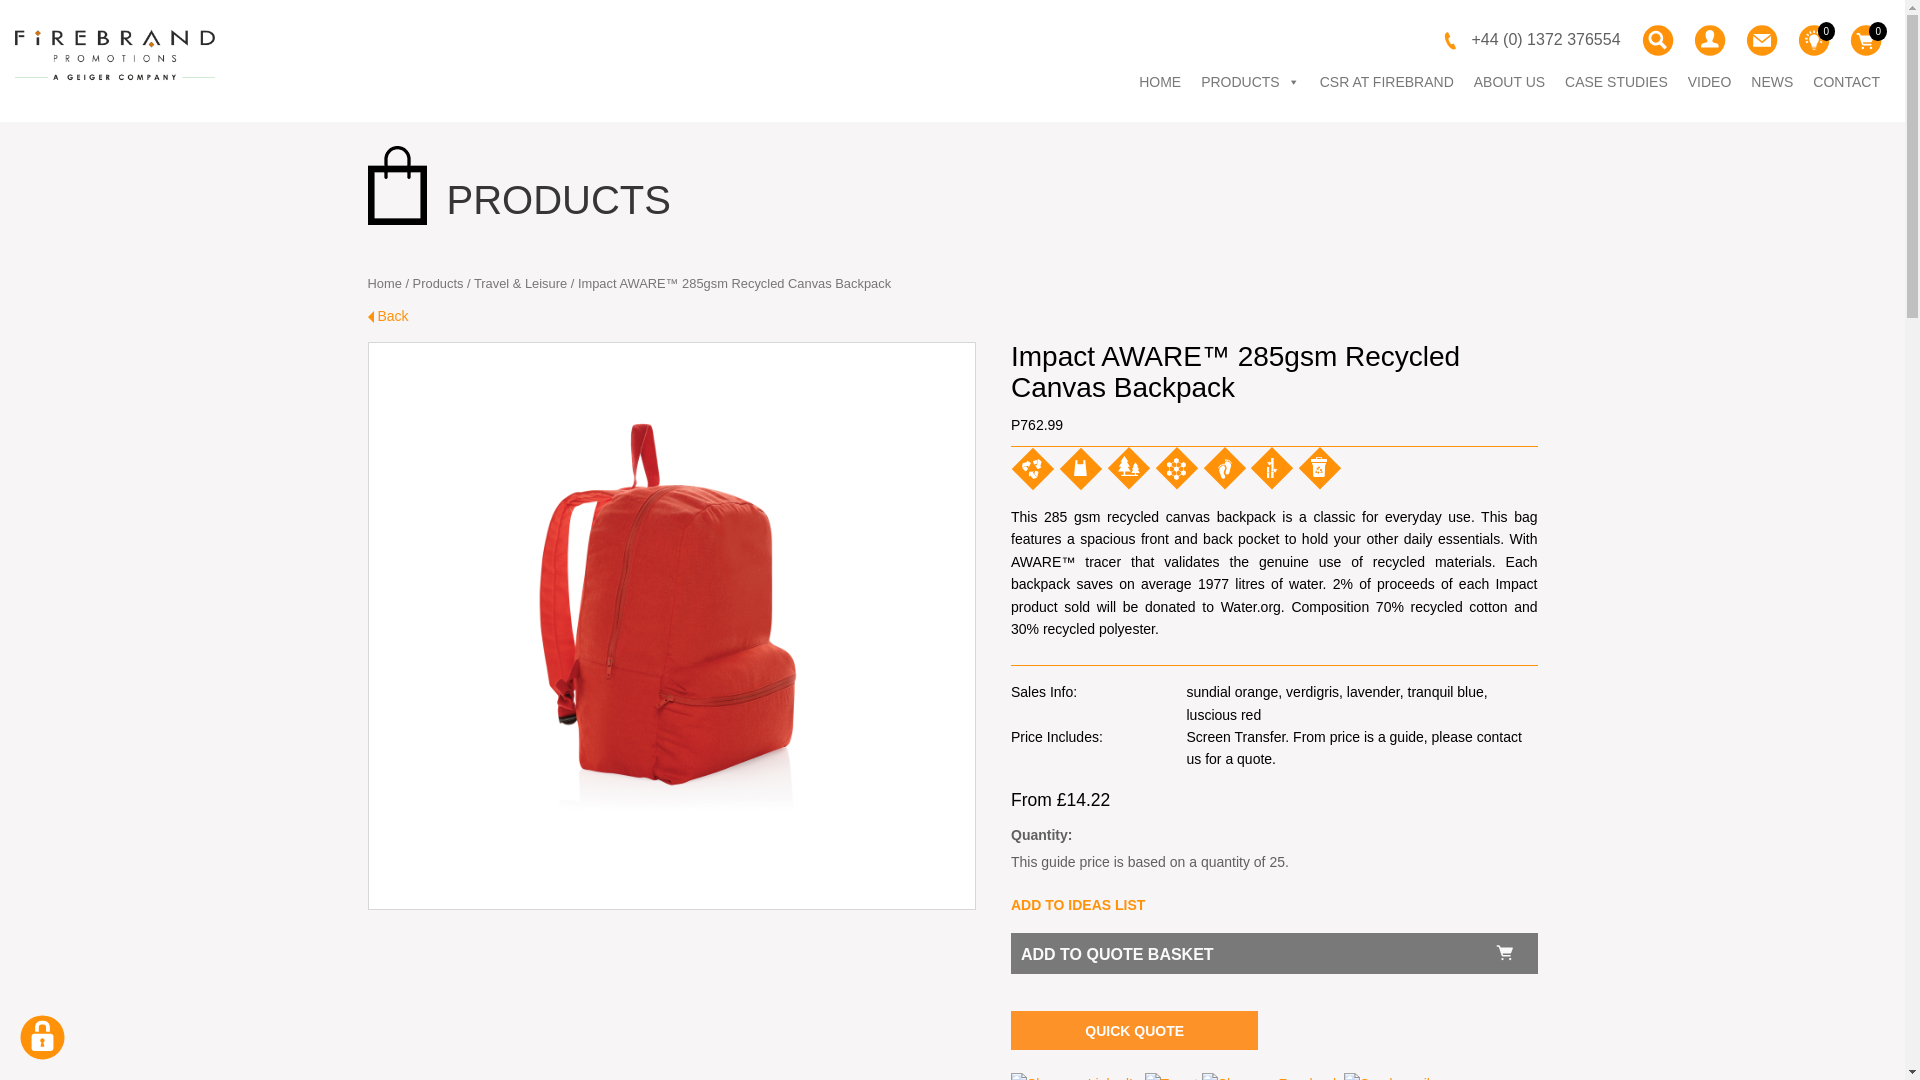 This screenshot has height=1080, width=1920. I want to click on Login, so click(1709, 40).